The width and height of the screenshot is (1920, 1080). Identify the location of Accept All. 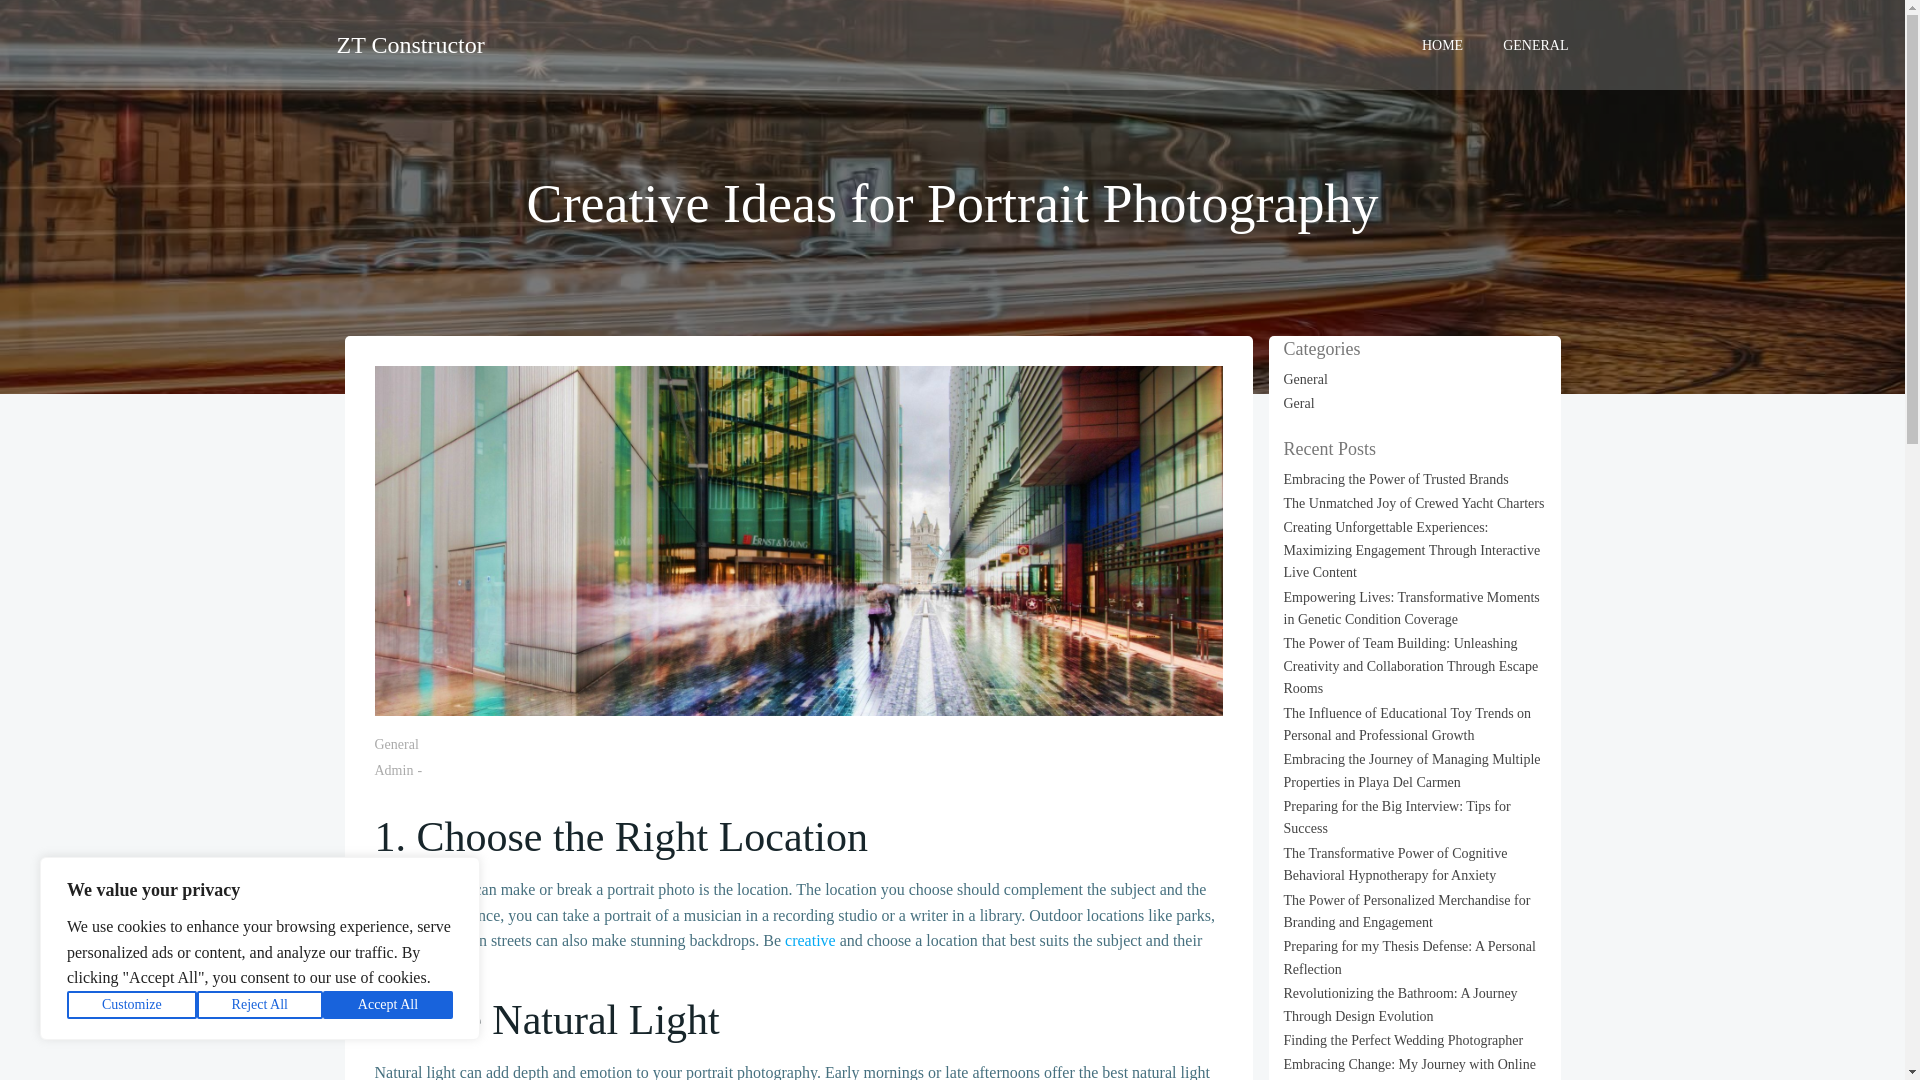
(388, 1005).